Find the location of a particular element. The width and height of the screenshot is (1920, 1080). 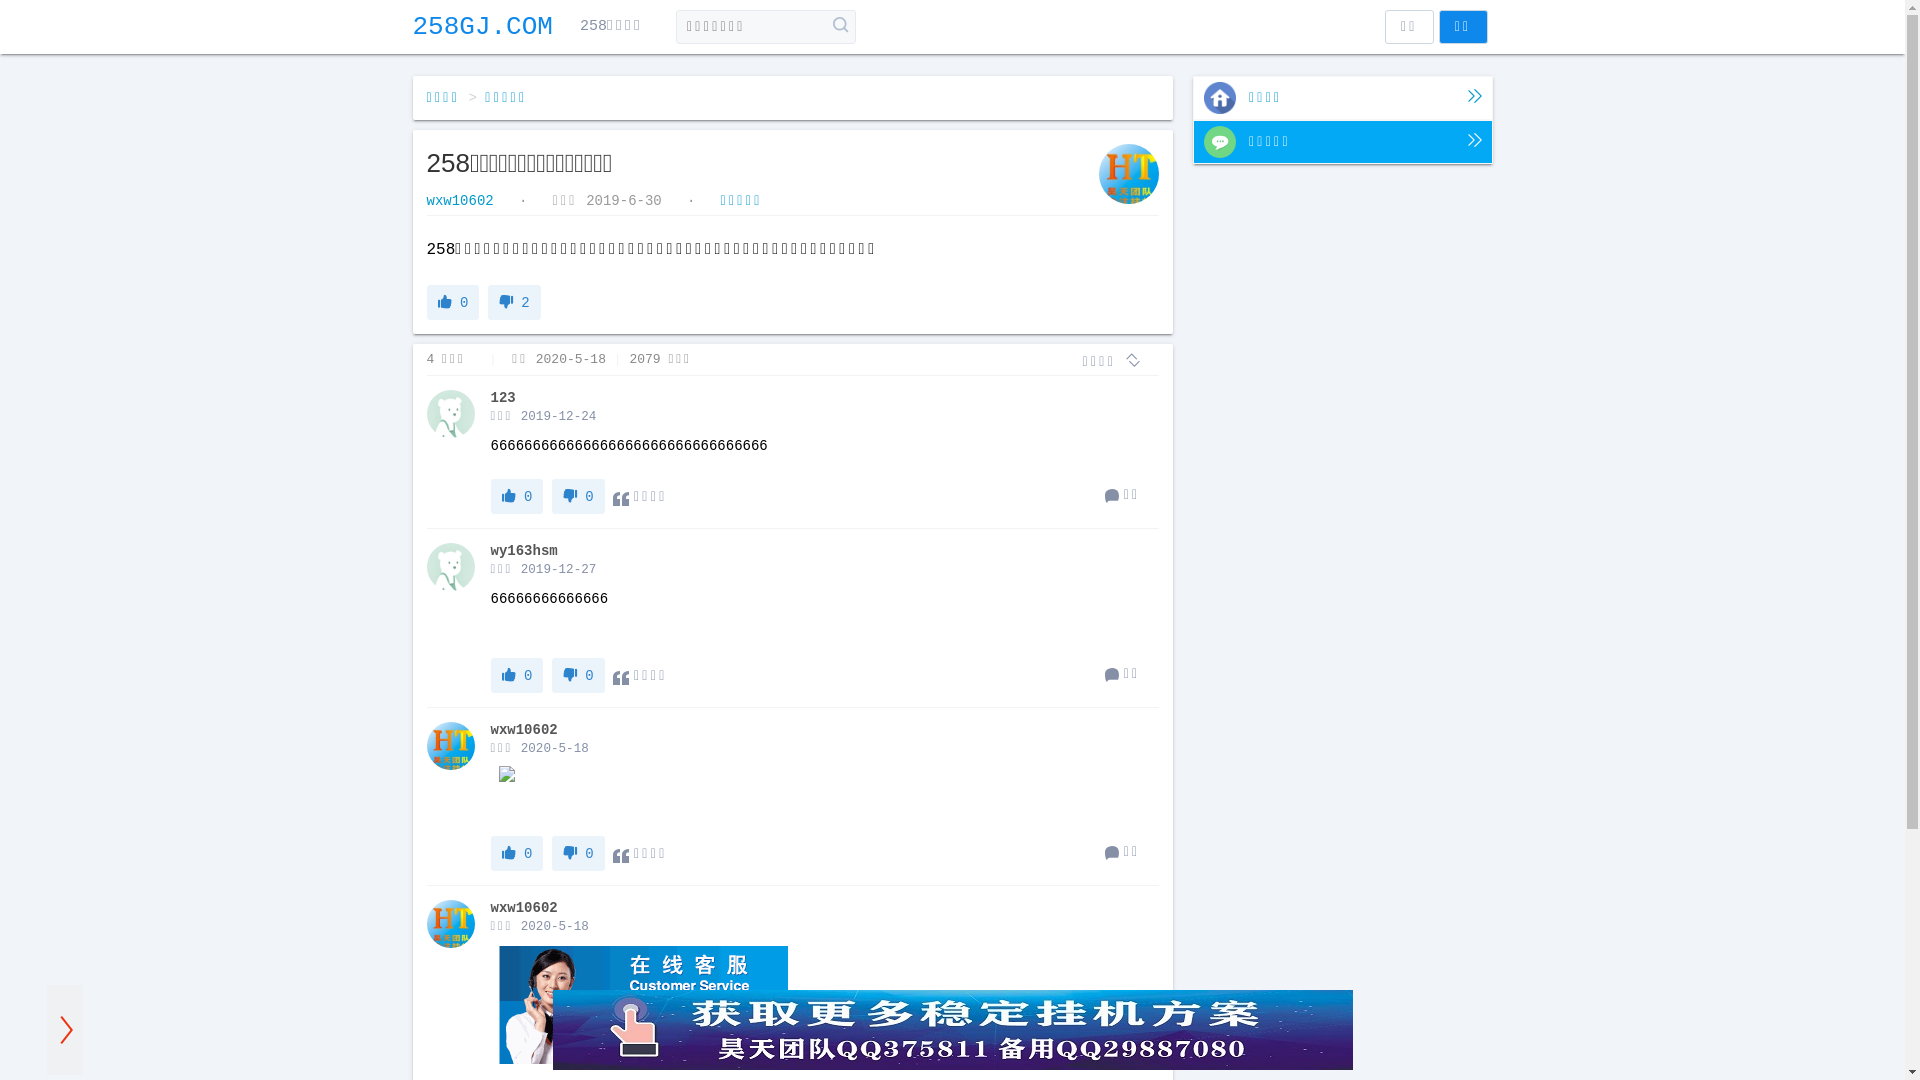

0 is located at coordinates (578, 496).